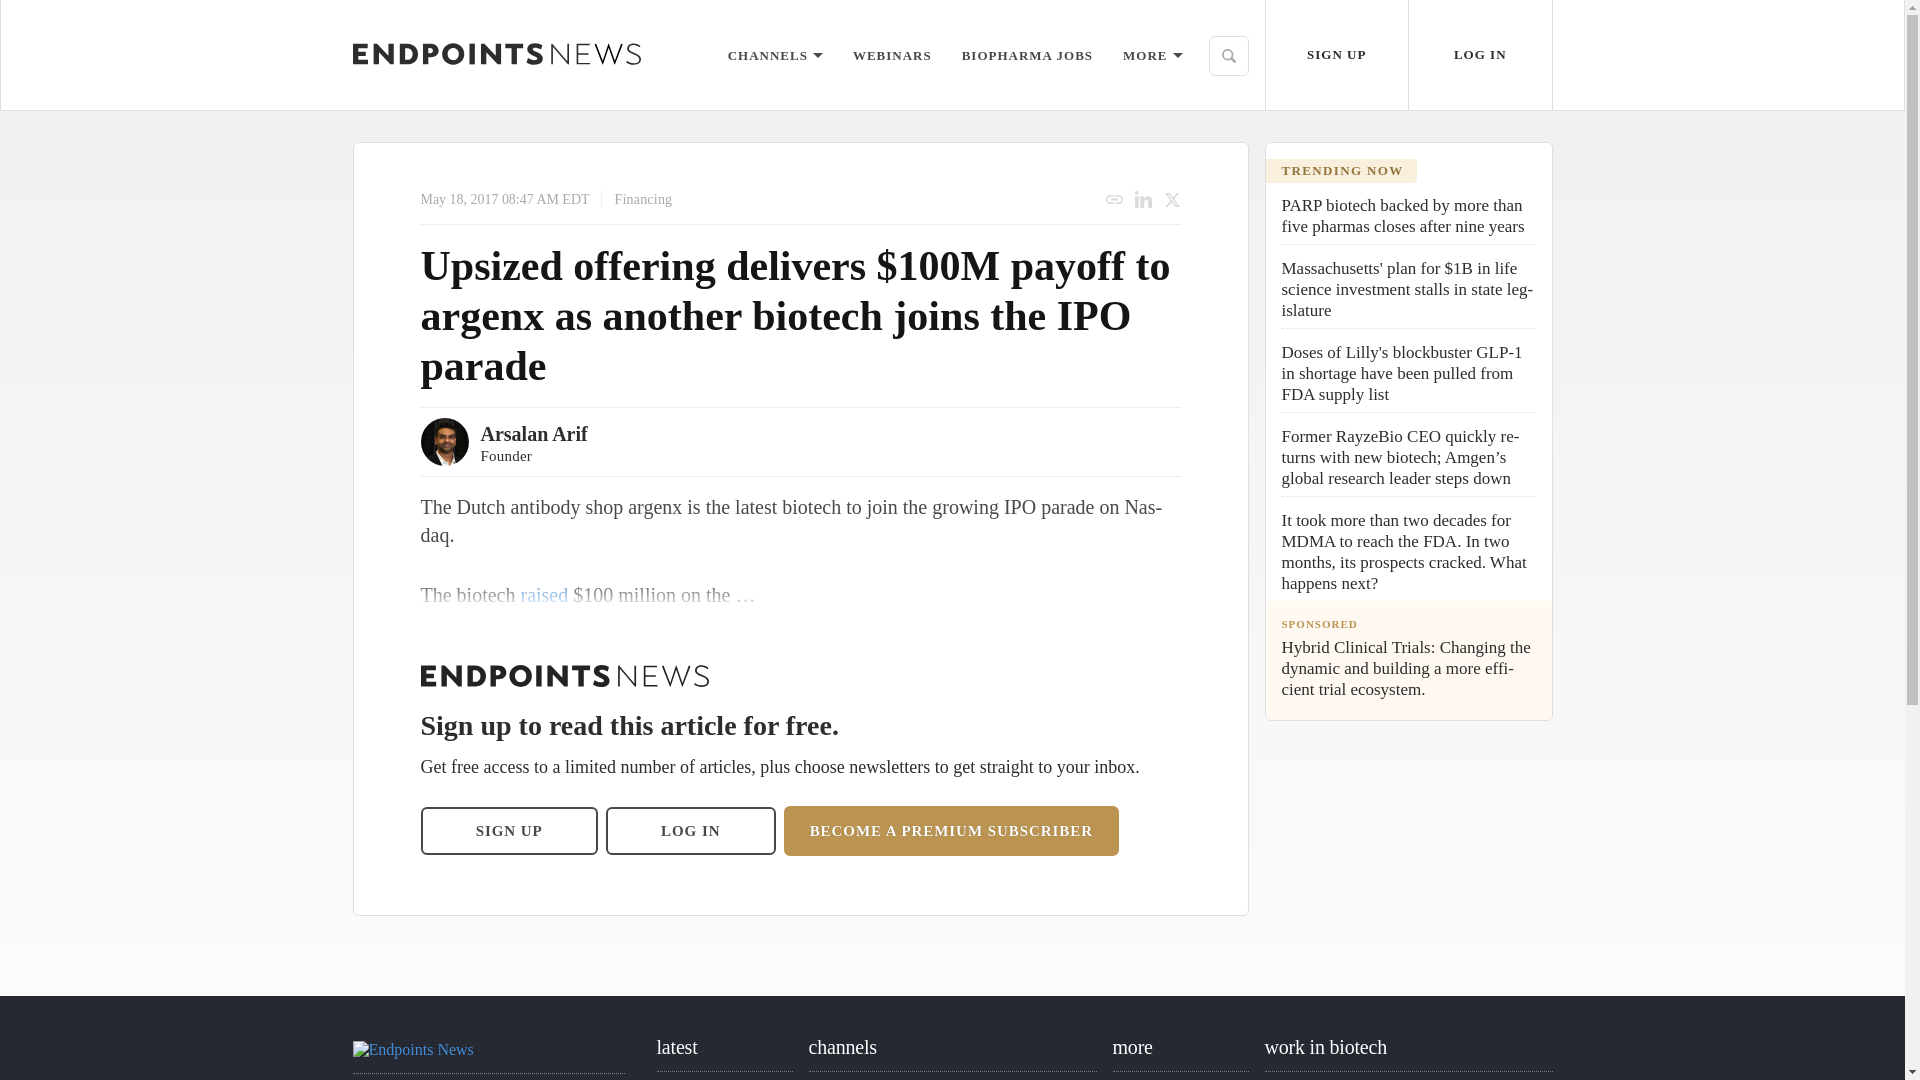 This screenshot has height=1080, width=1920. I want to click on BIOPHARMA JOBS, so click(1026, 54).